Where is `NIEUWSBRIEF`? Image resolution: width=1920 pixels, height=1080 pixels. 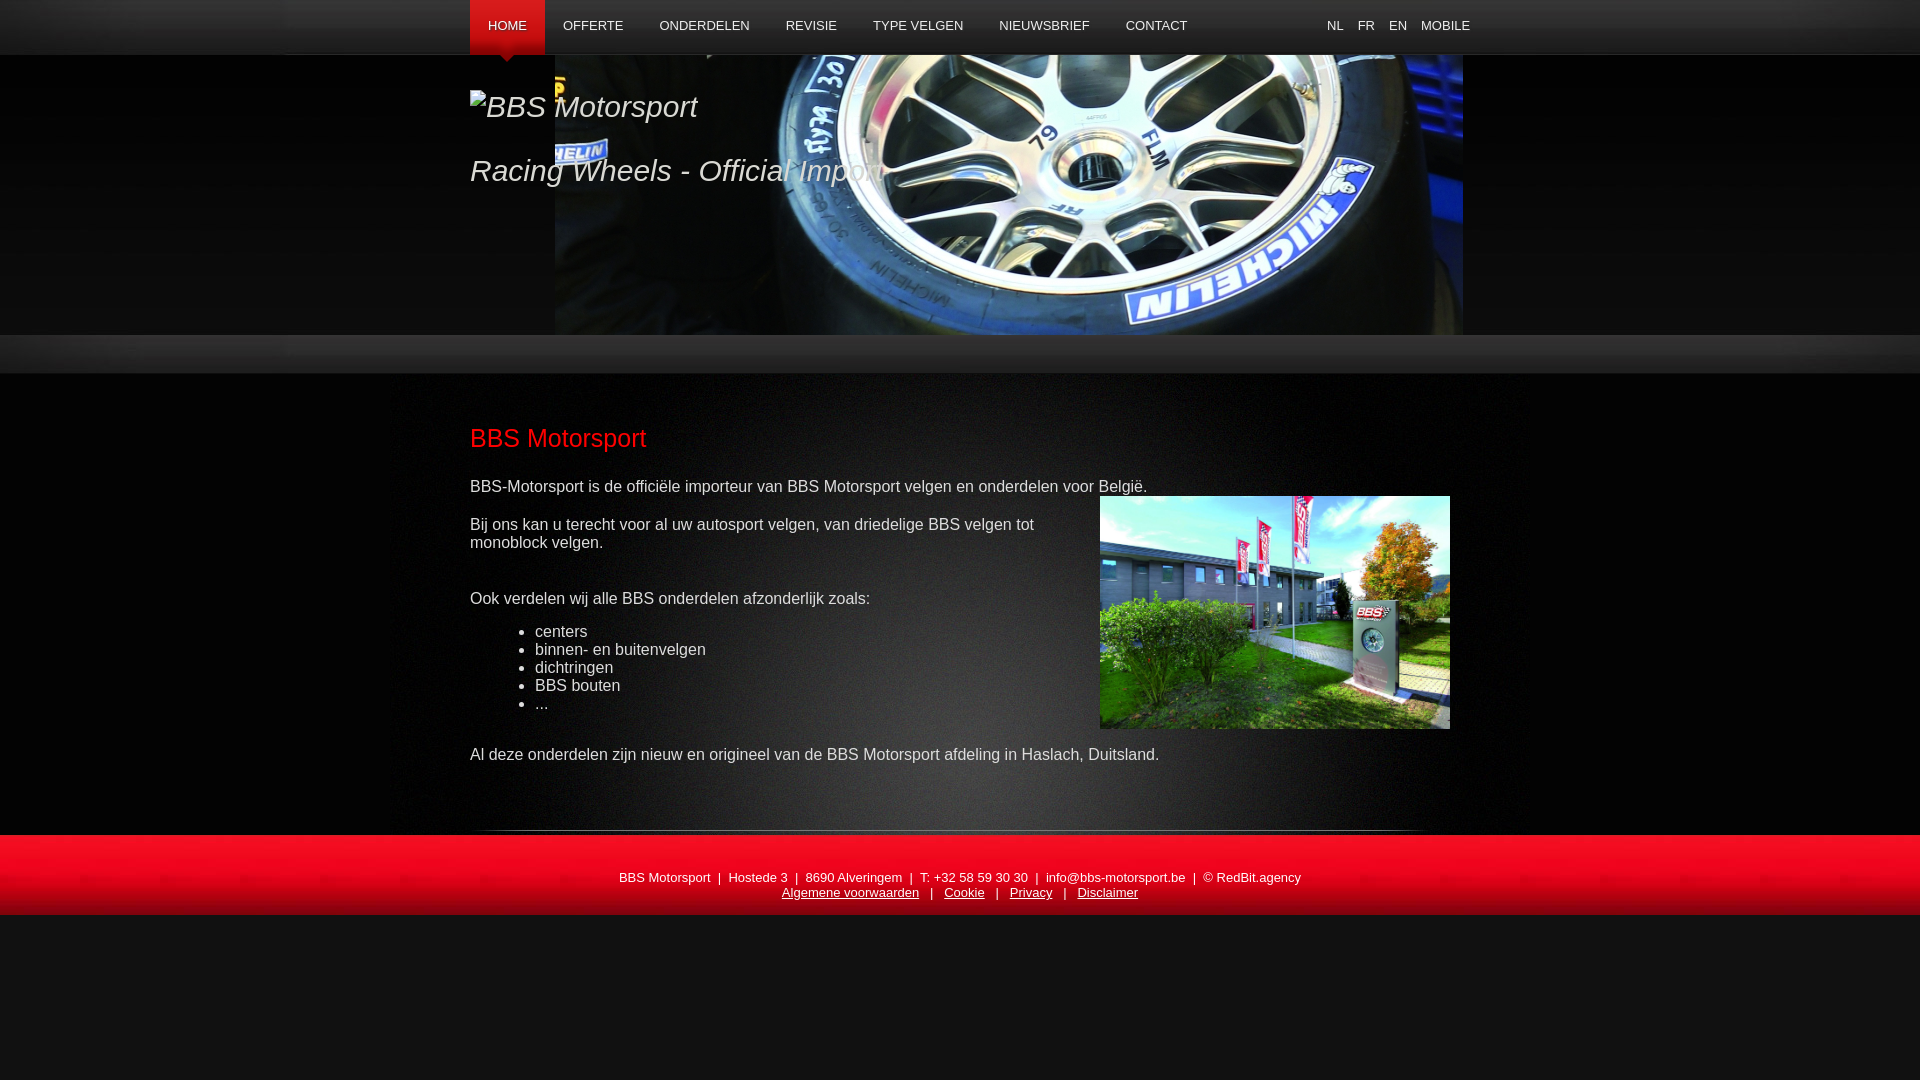 NIEUWSBRIEF is located at coordinates (1044, 26).